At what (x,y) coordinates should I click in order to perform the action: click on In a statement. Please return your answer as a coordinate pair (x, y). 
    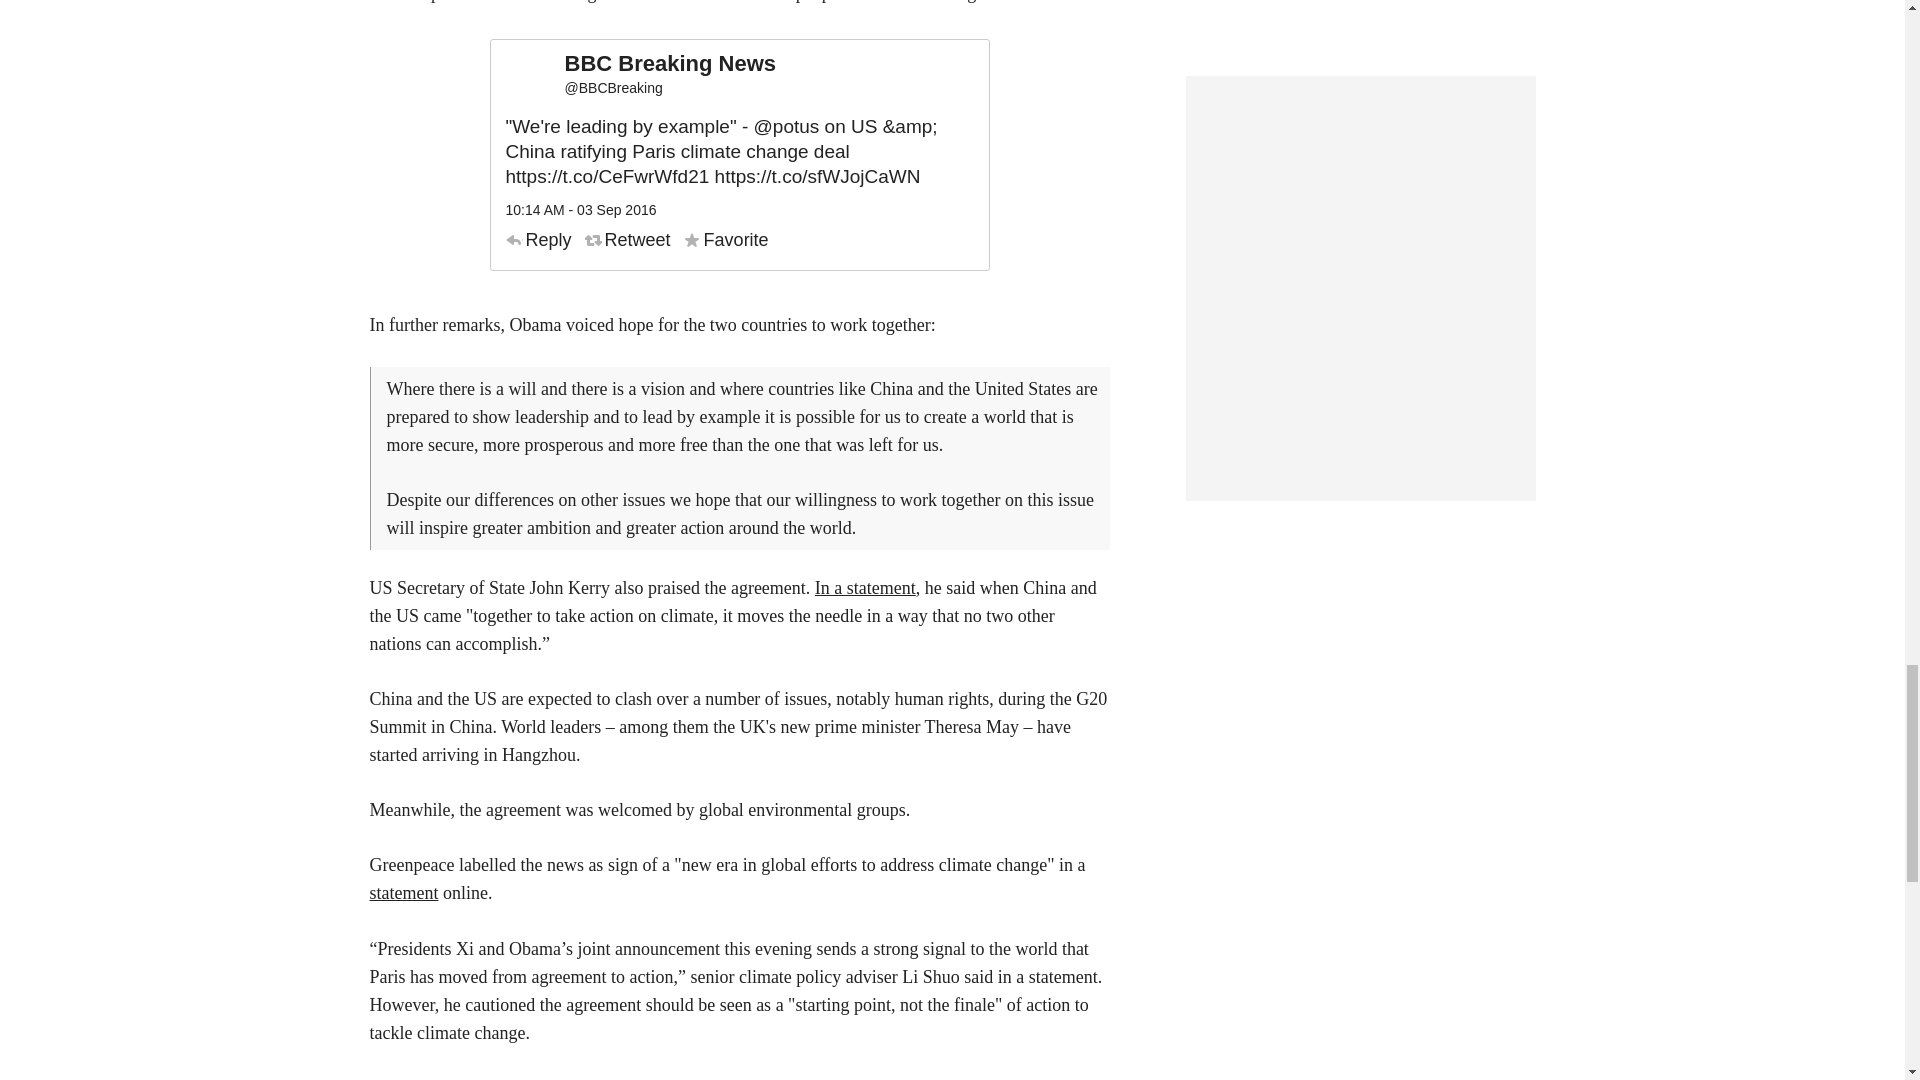
    Looking at the image, I should click on (864, 588).